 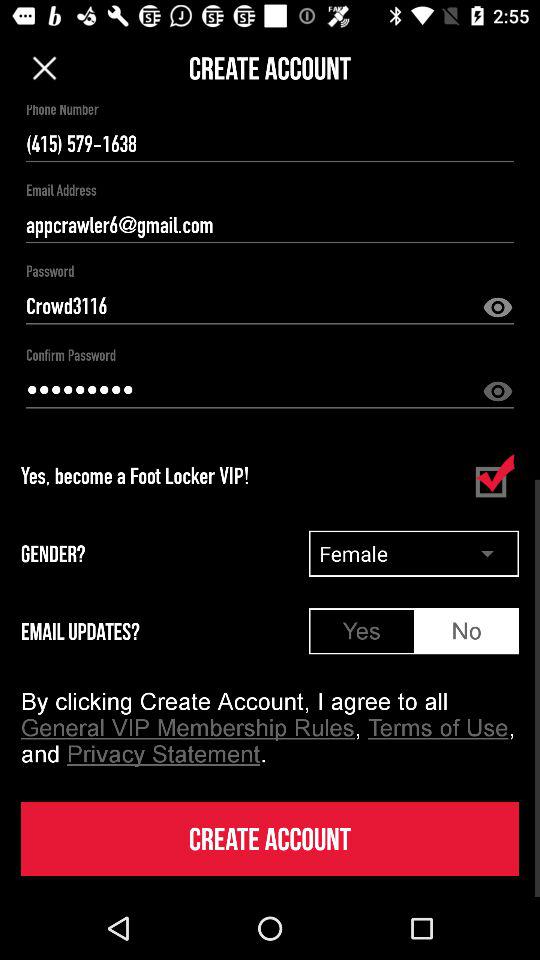 I want to click on hidden option, so click(x=498, y=308).